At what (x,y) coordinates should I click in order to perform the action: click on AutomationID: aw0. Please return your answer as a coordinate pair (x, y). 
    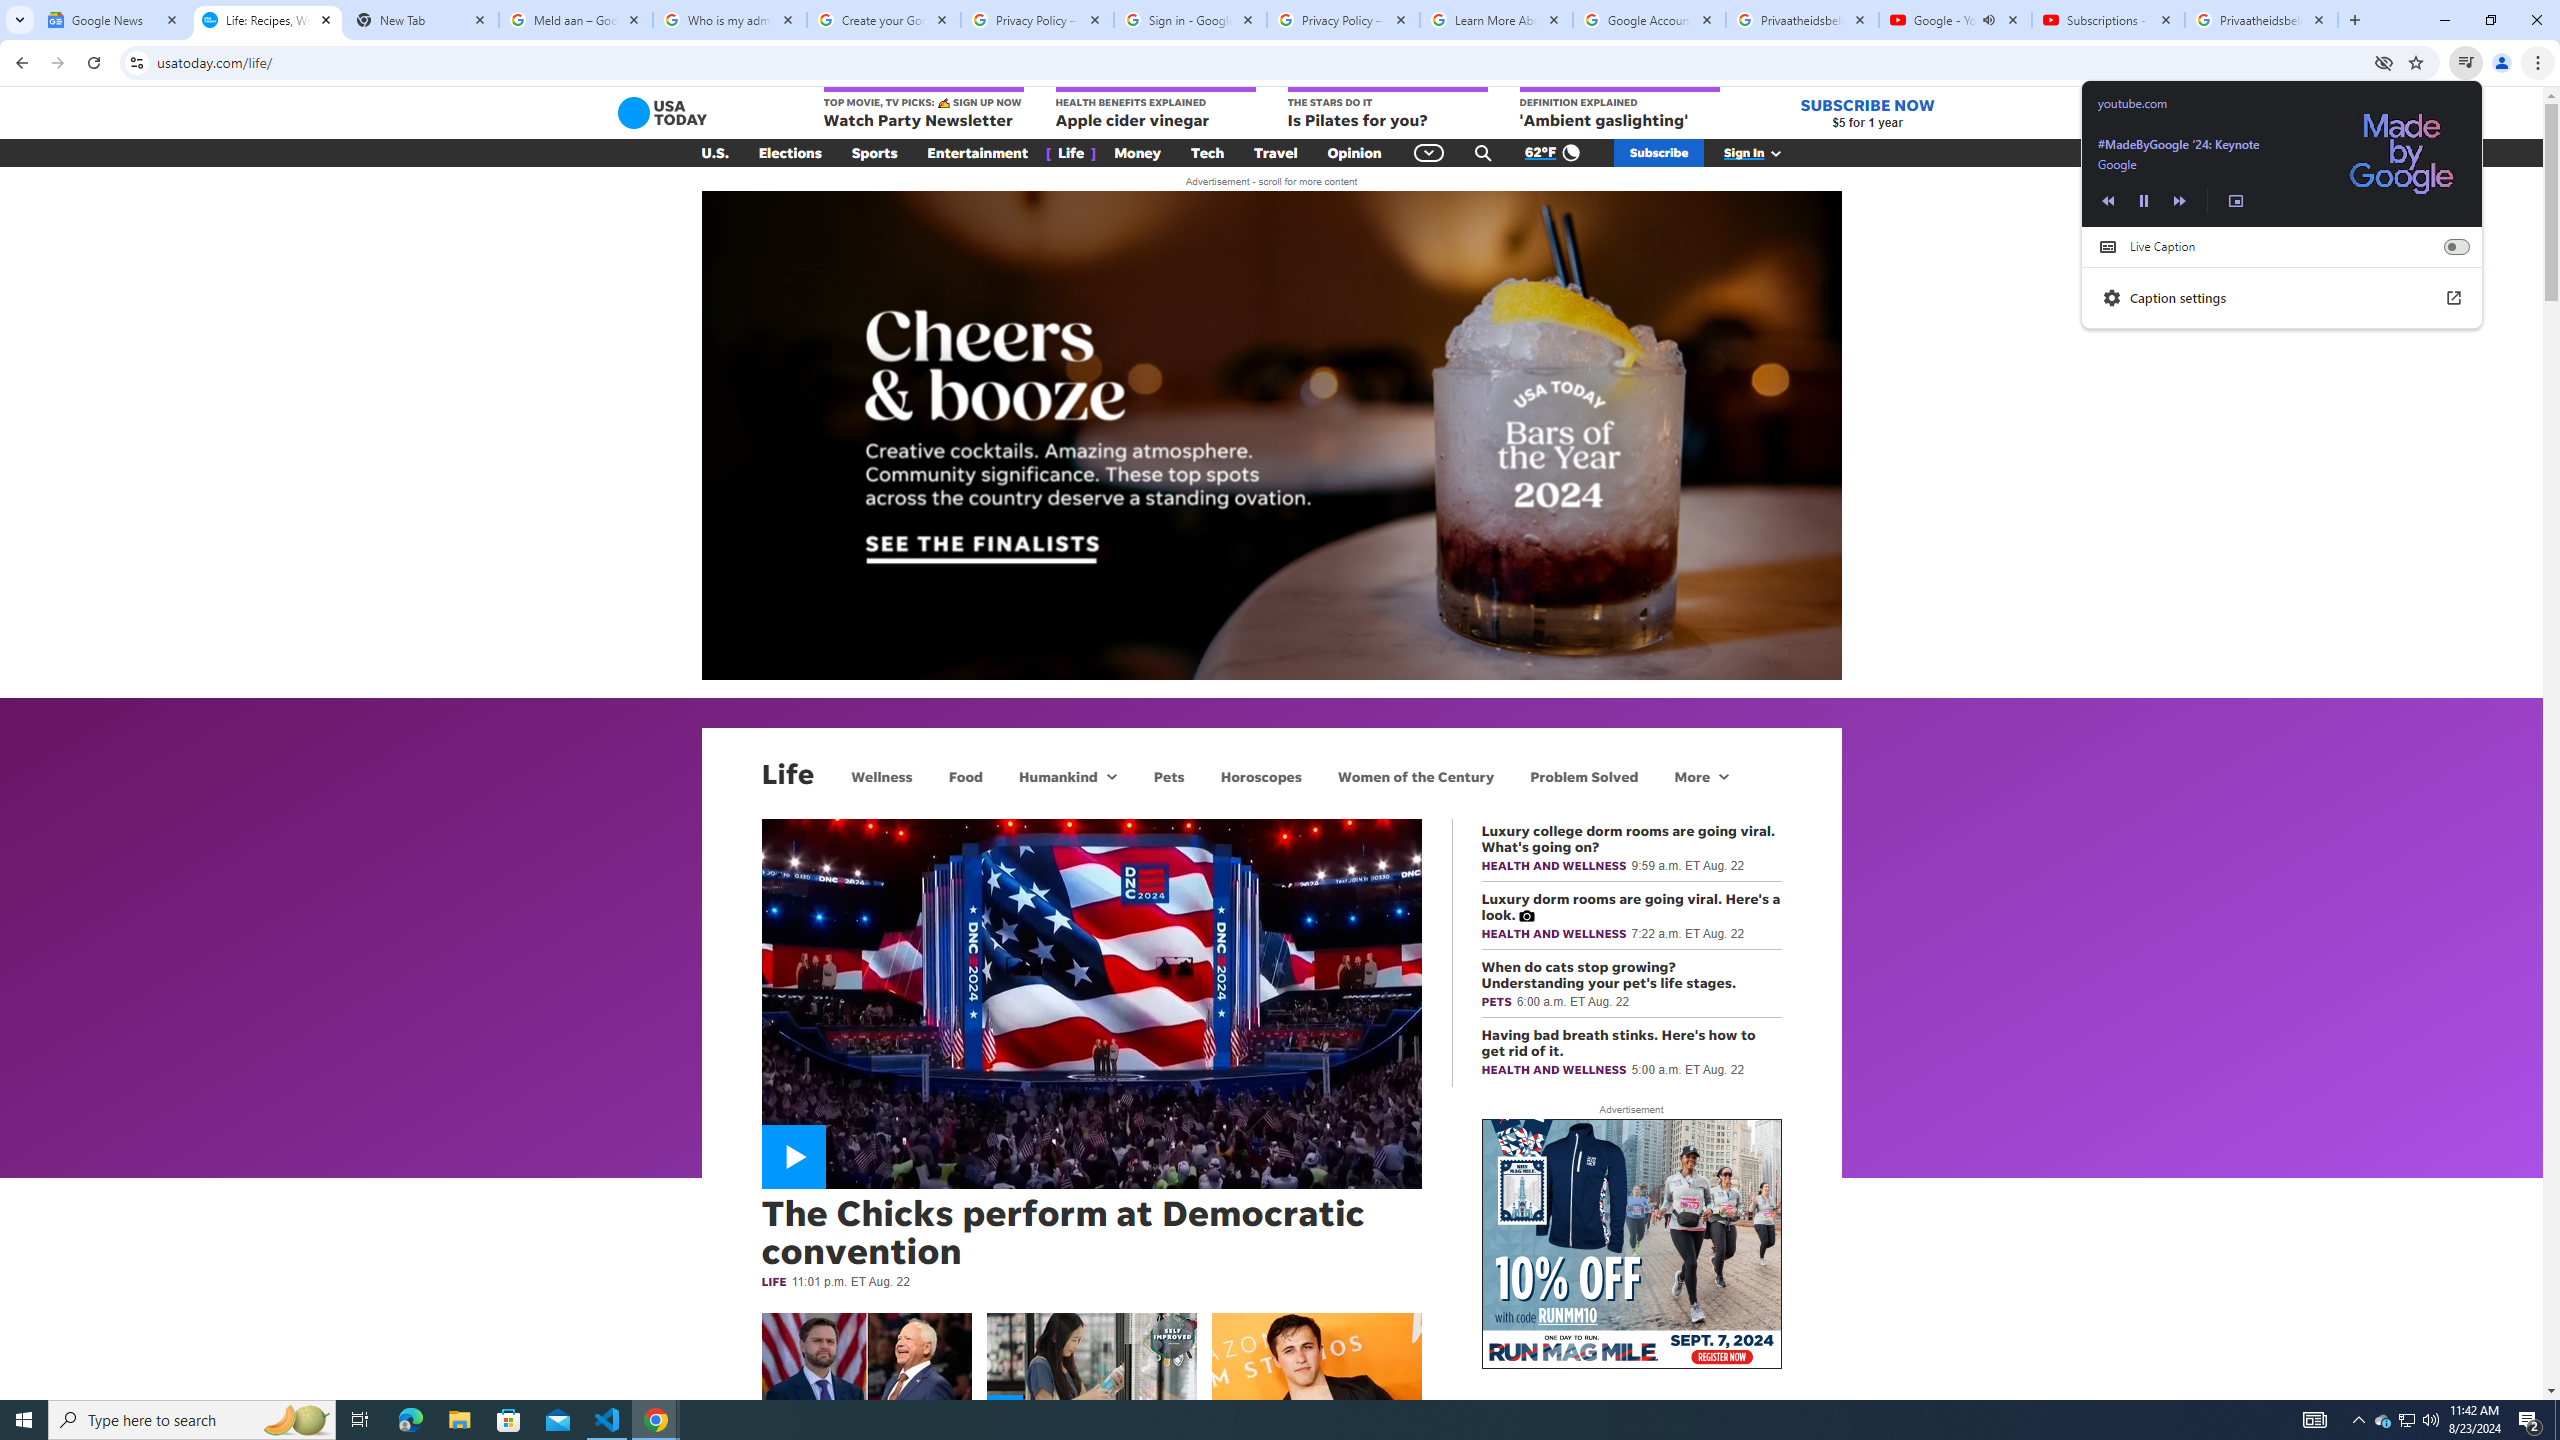
    Looking at the image, I should click on (1632, 1245).